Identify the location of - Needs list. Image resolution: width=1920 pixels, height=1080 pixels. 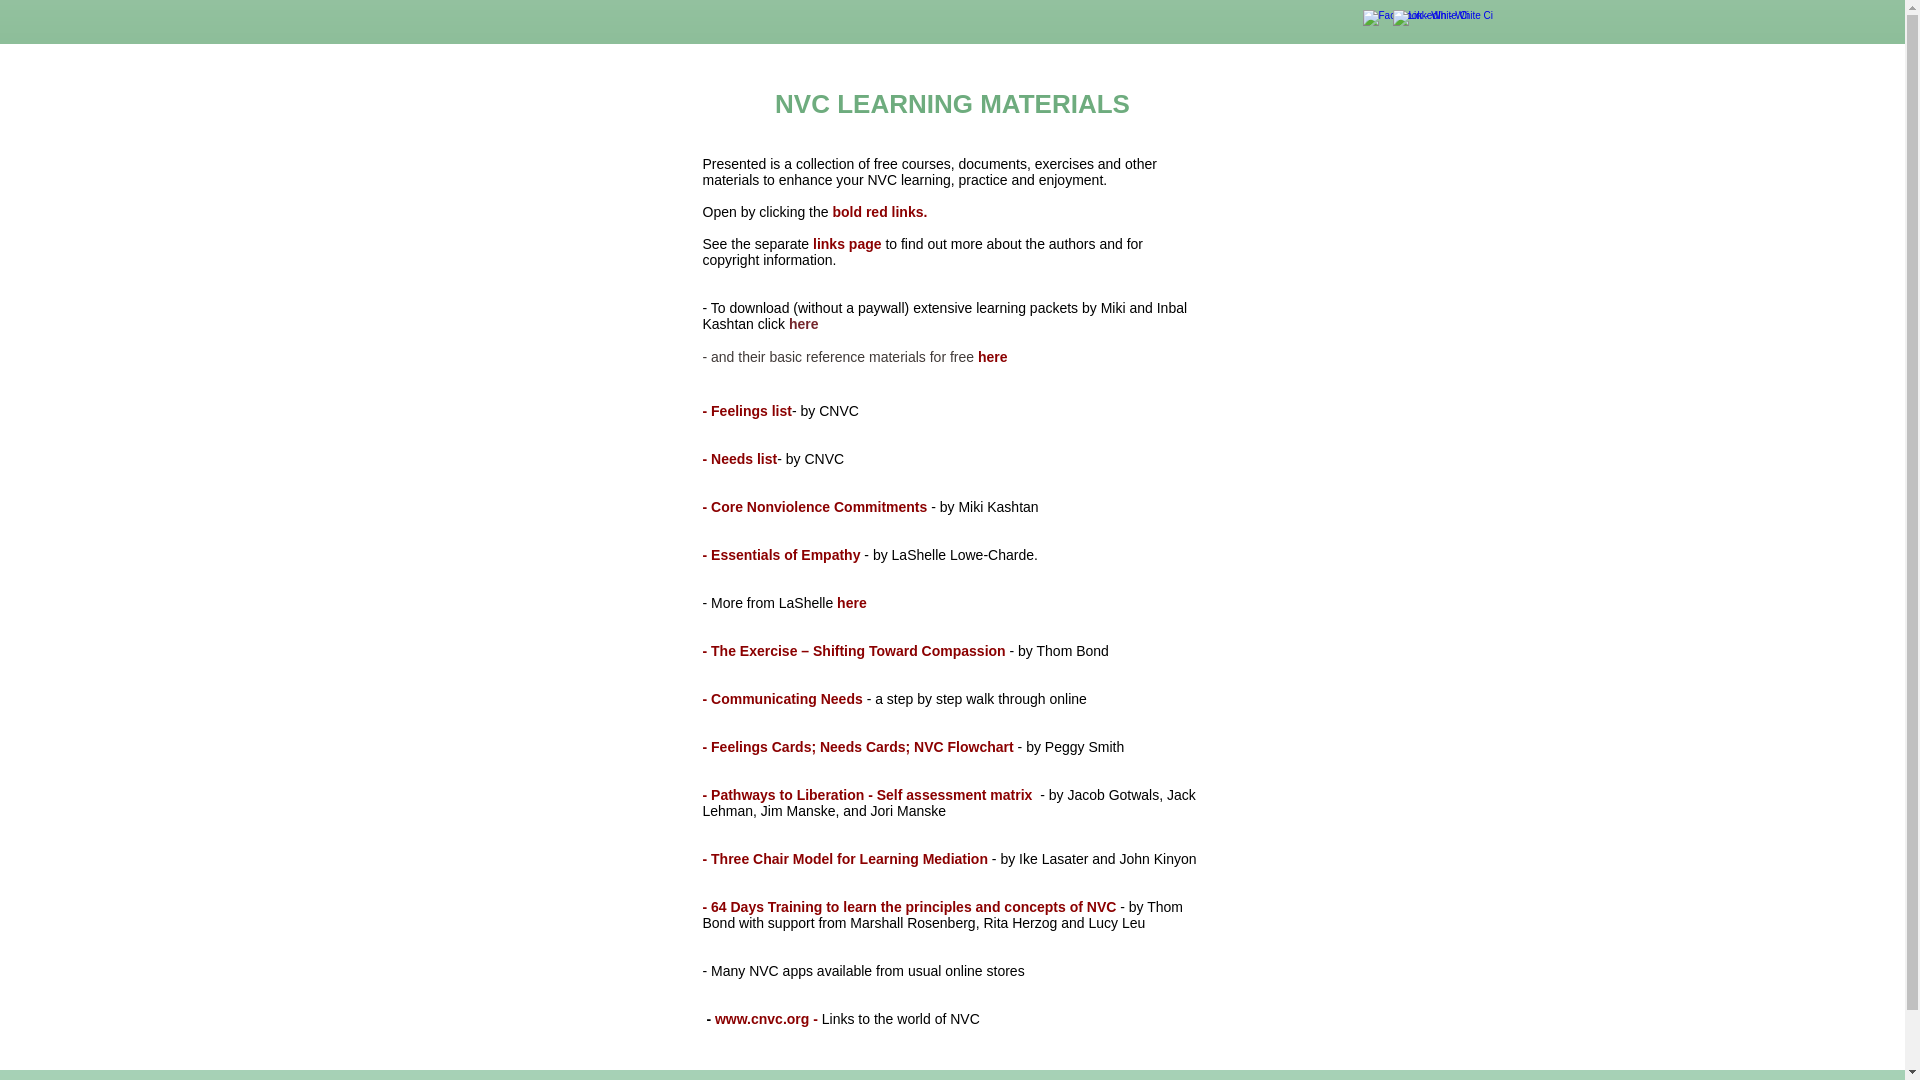
(740, 458).